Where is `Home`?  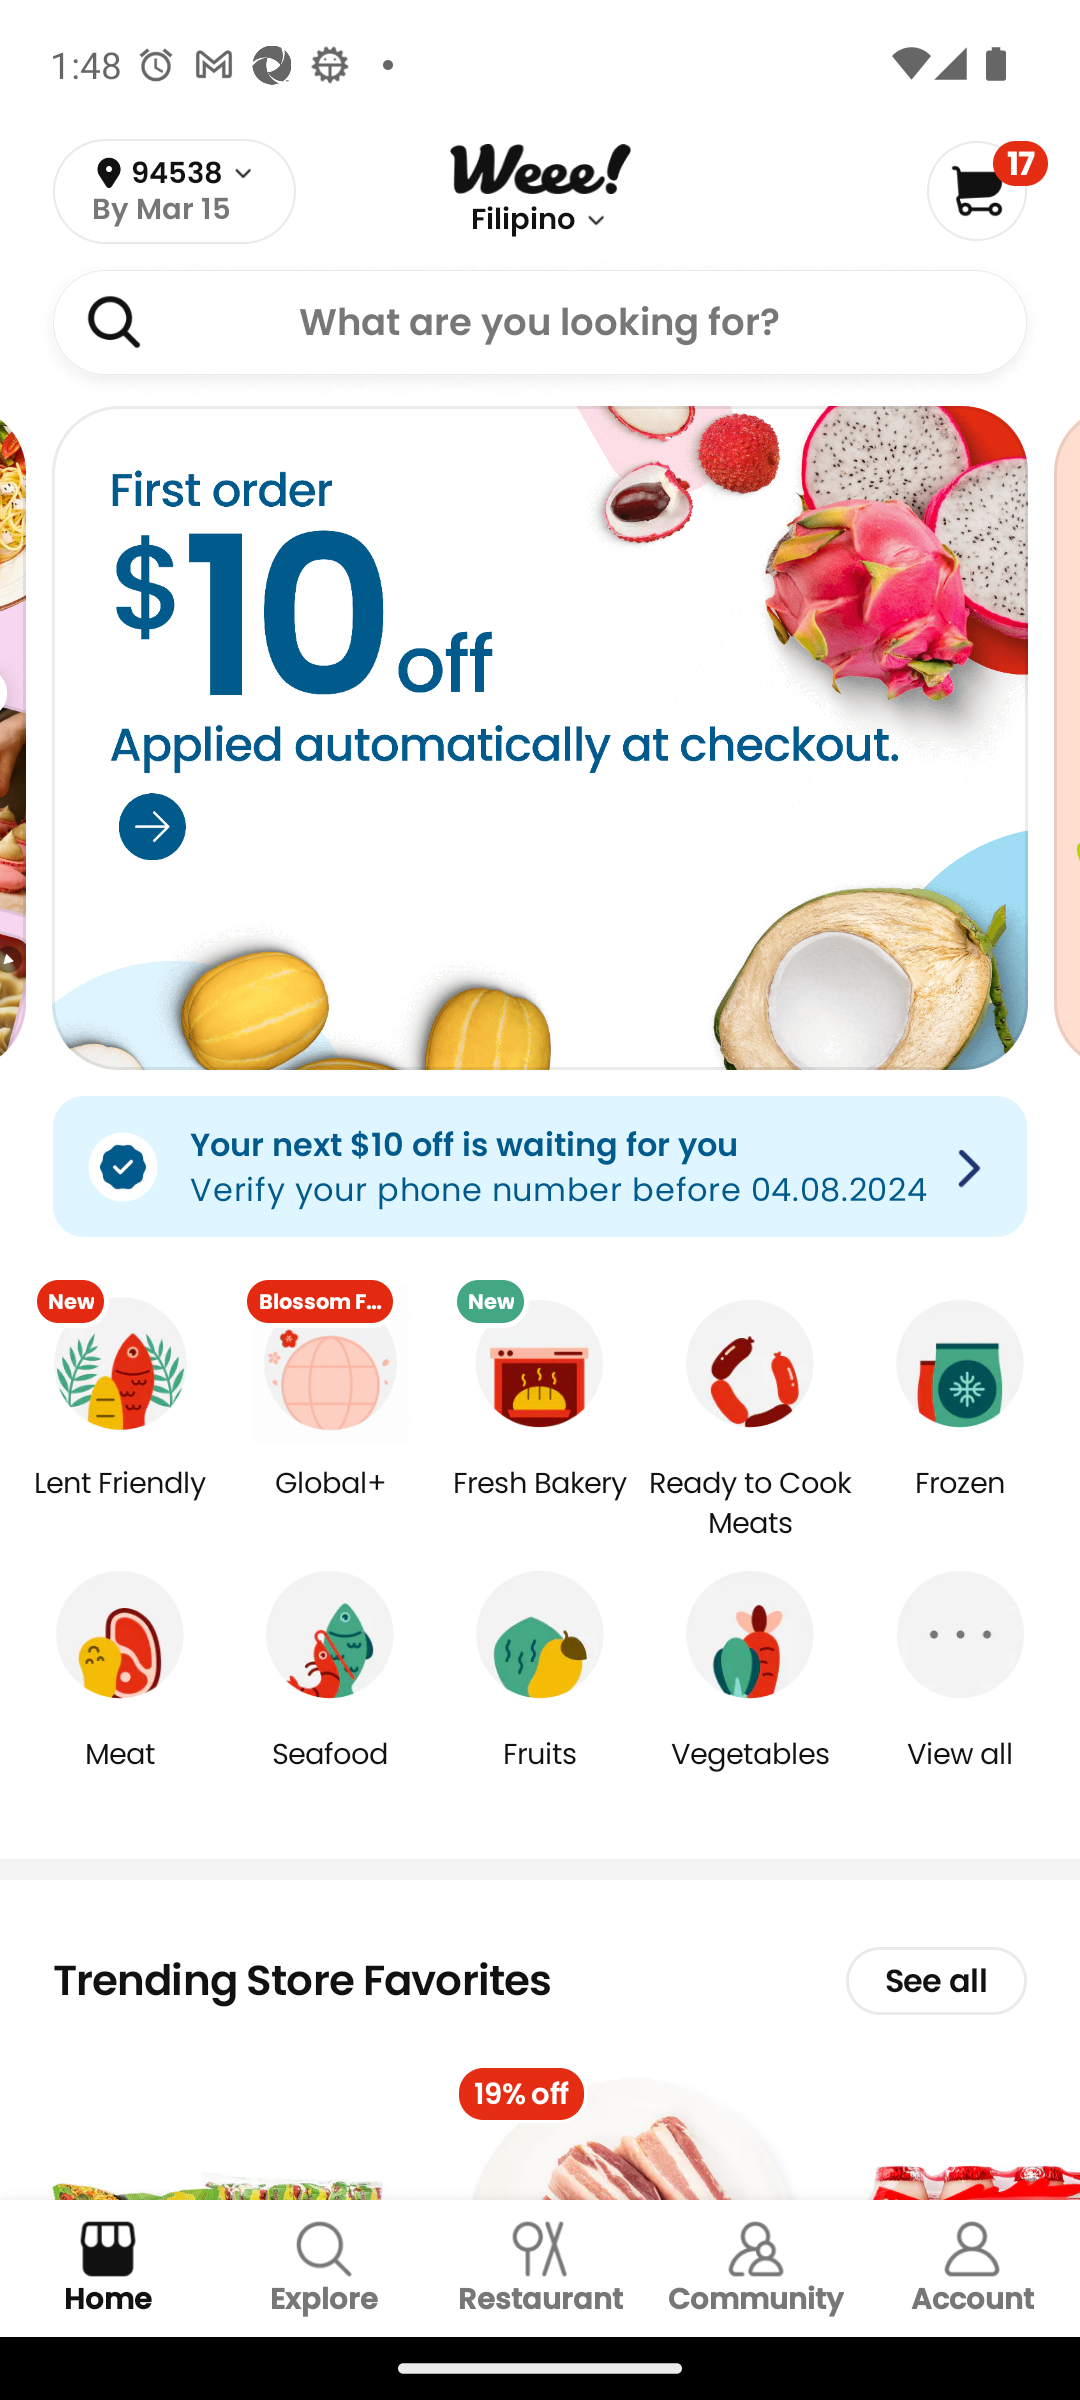 Home is located at coordinates (108, 2268).